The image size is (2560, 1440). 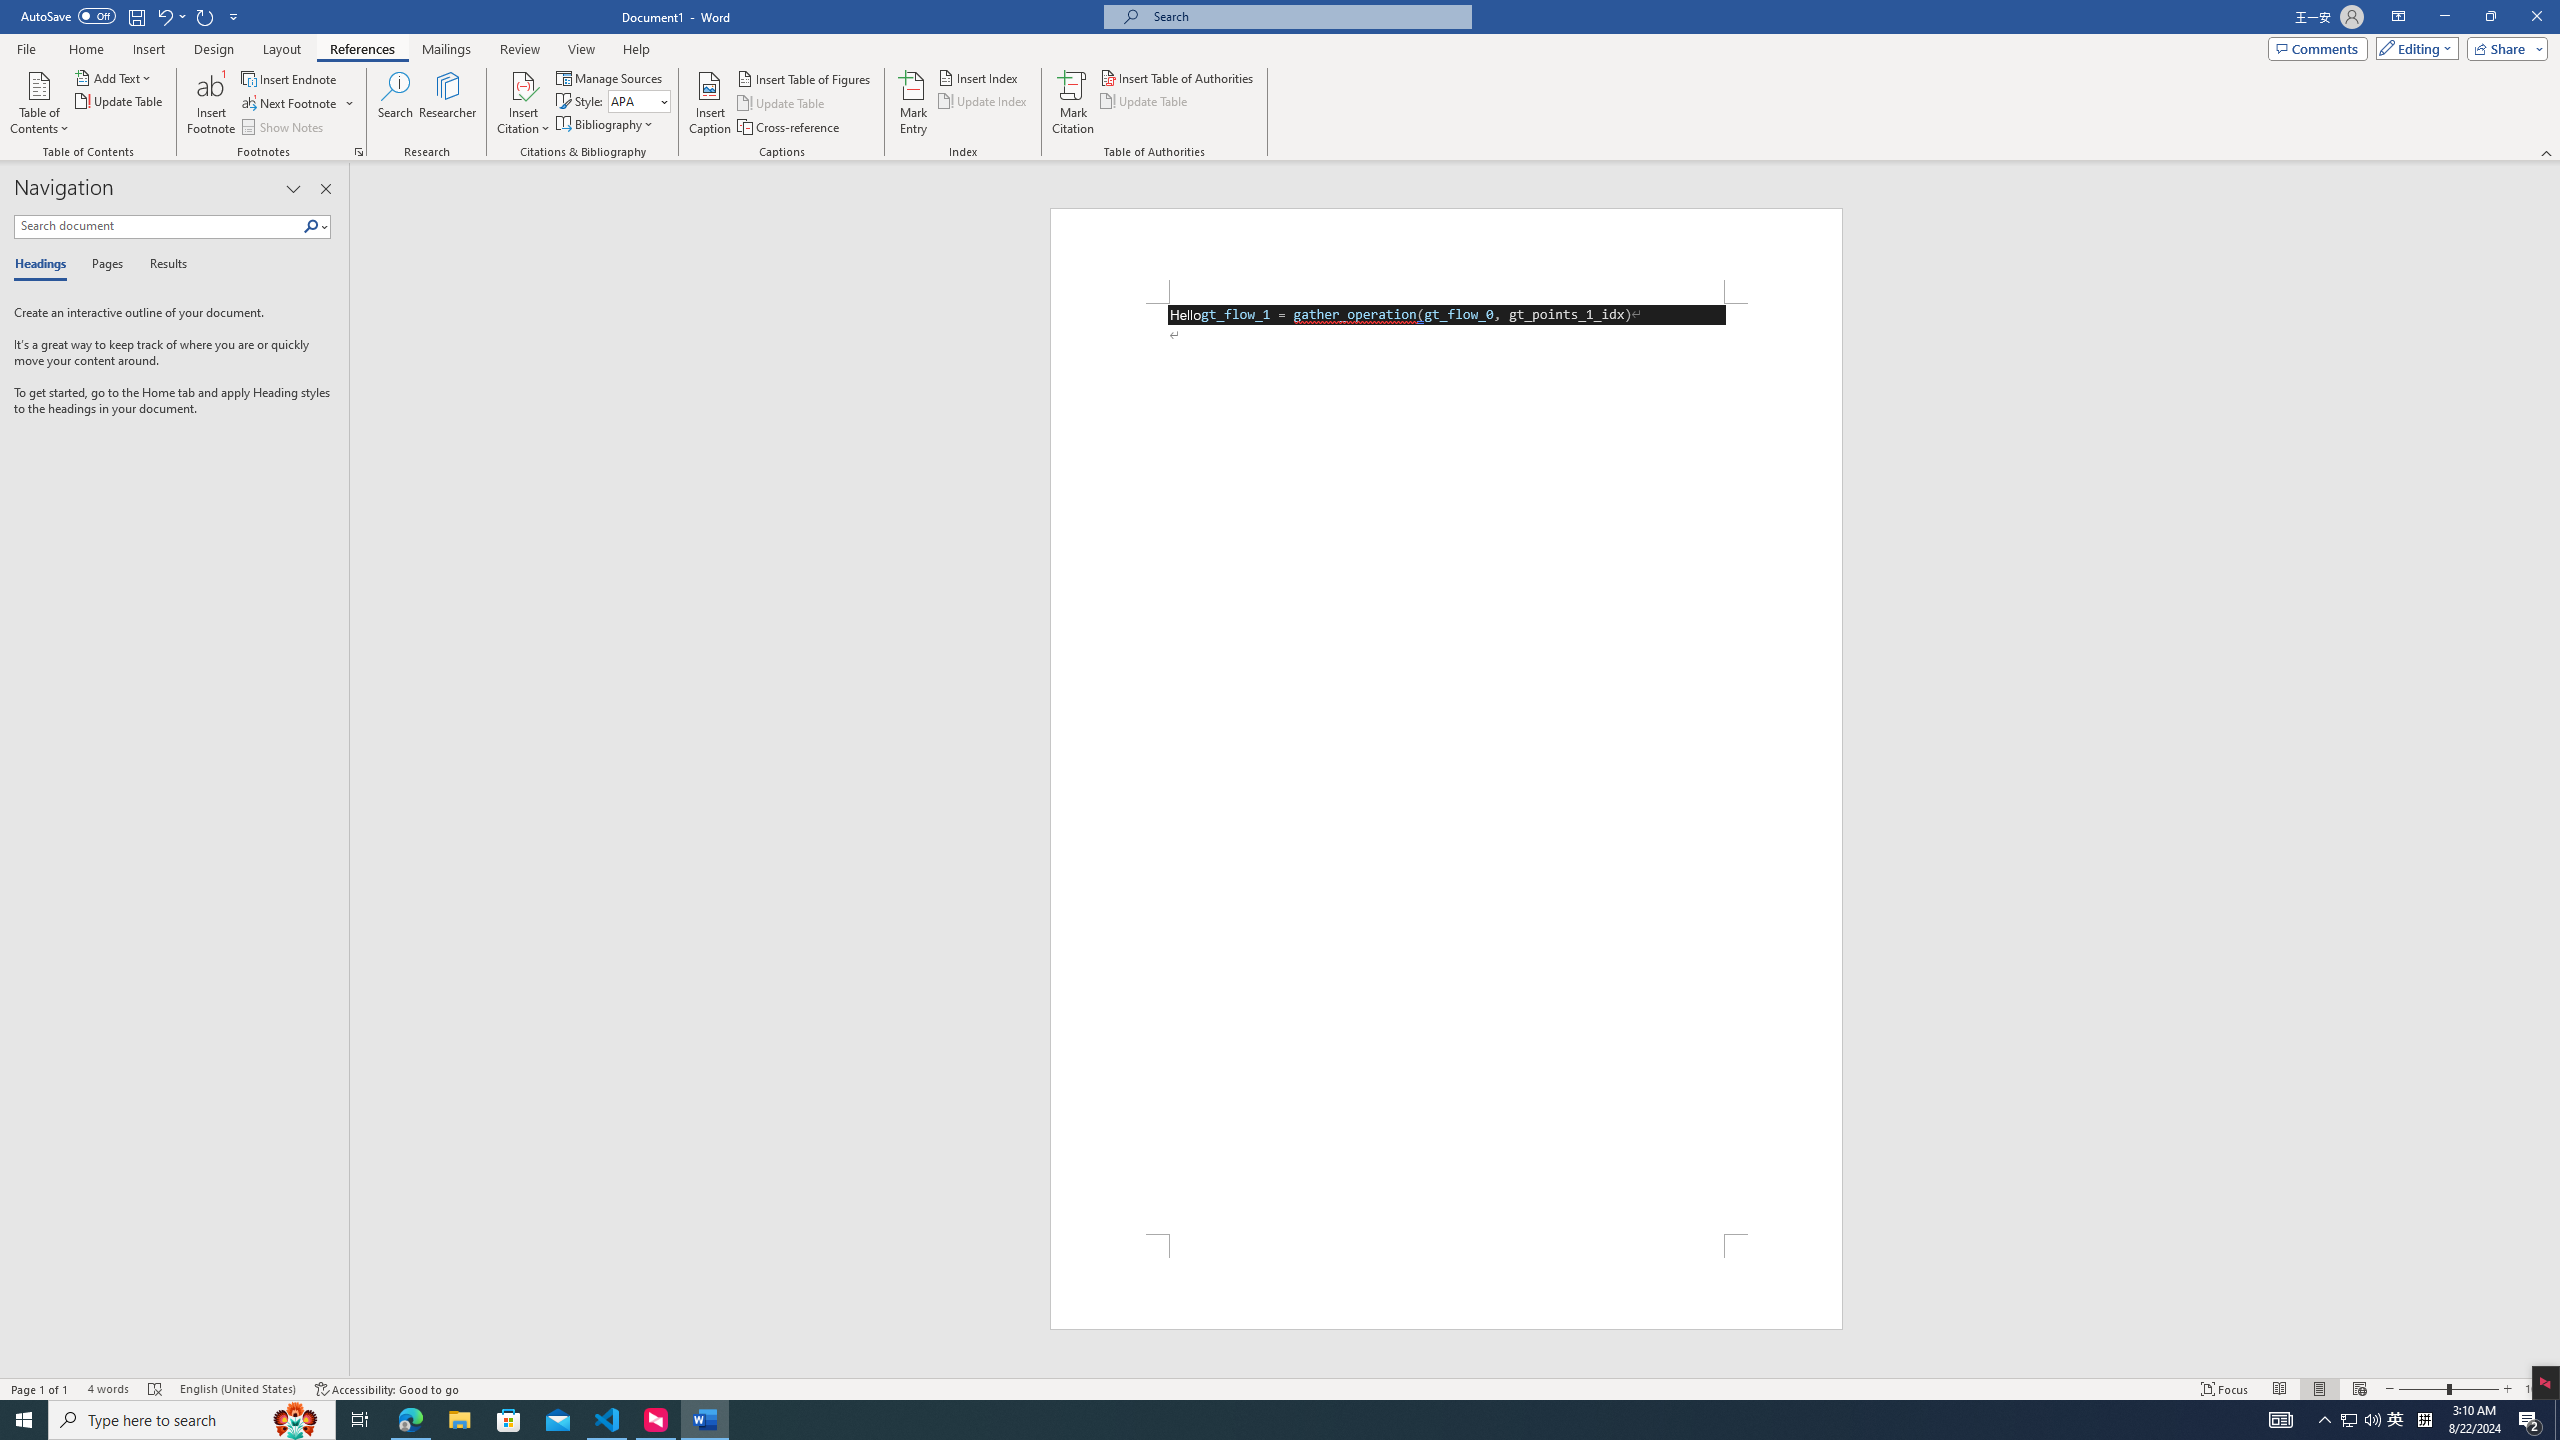 I want to click on Manage Sources..., so click(x=610, y=78).